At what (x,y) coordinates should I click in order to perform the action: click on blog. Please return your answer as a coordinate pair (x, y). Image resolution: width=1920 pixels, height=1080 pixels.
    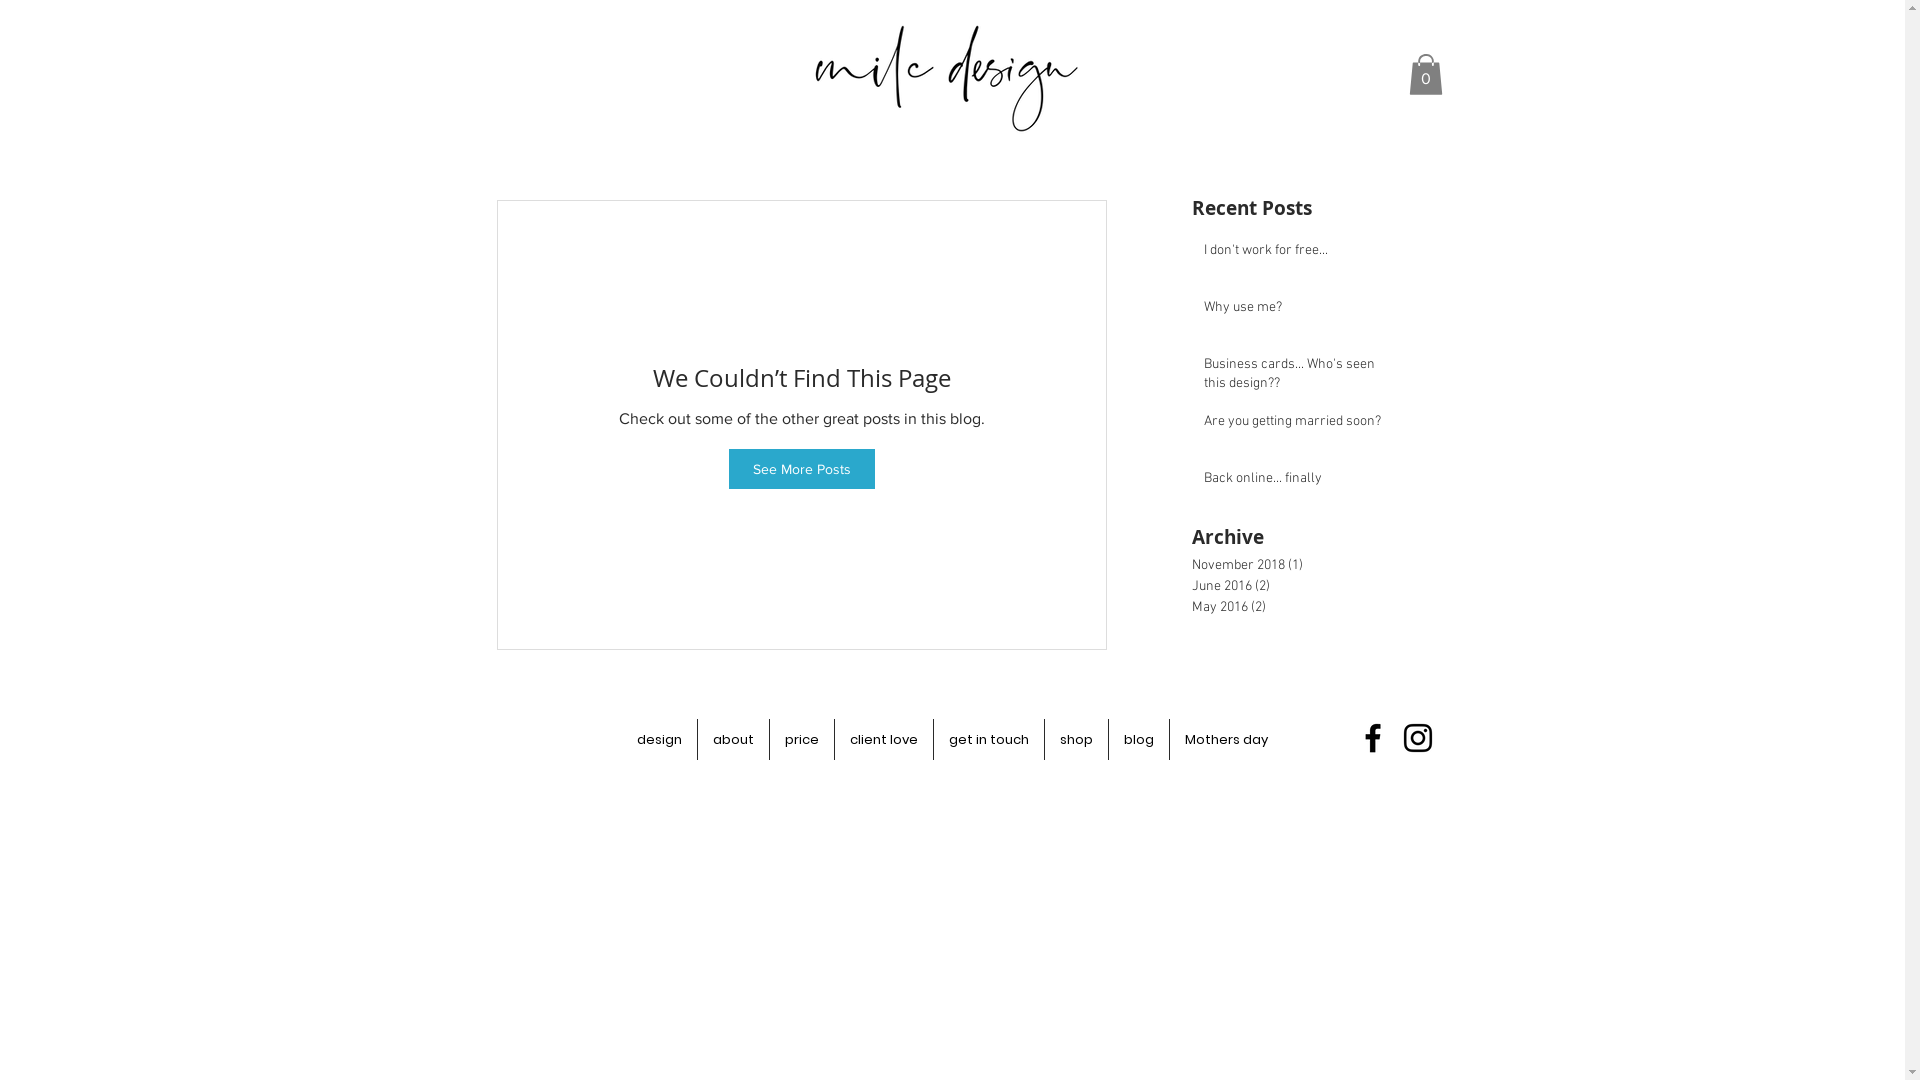
    Looking at the image, I should click on (1139, 740).